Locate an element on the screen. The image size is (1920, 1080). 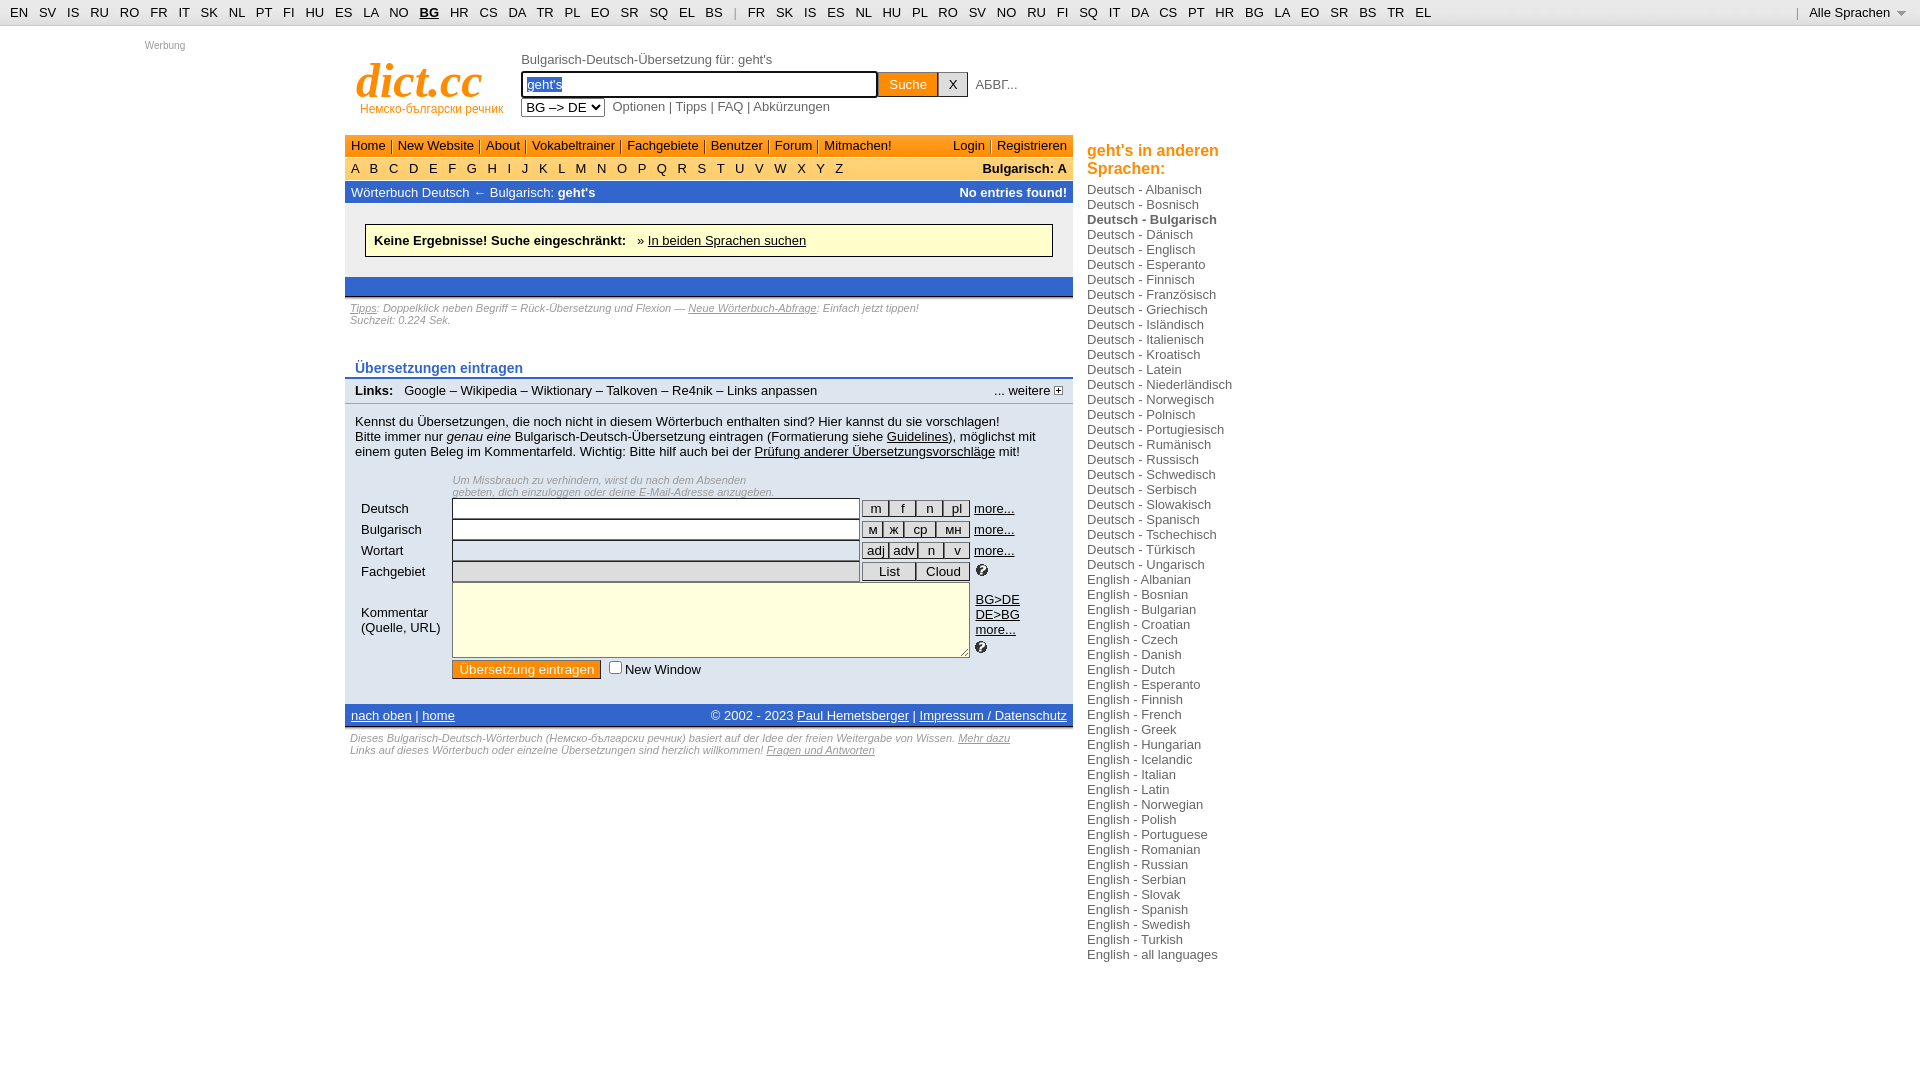
G is located at coordinates (472, 168).